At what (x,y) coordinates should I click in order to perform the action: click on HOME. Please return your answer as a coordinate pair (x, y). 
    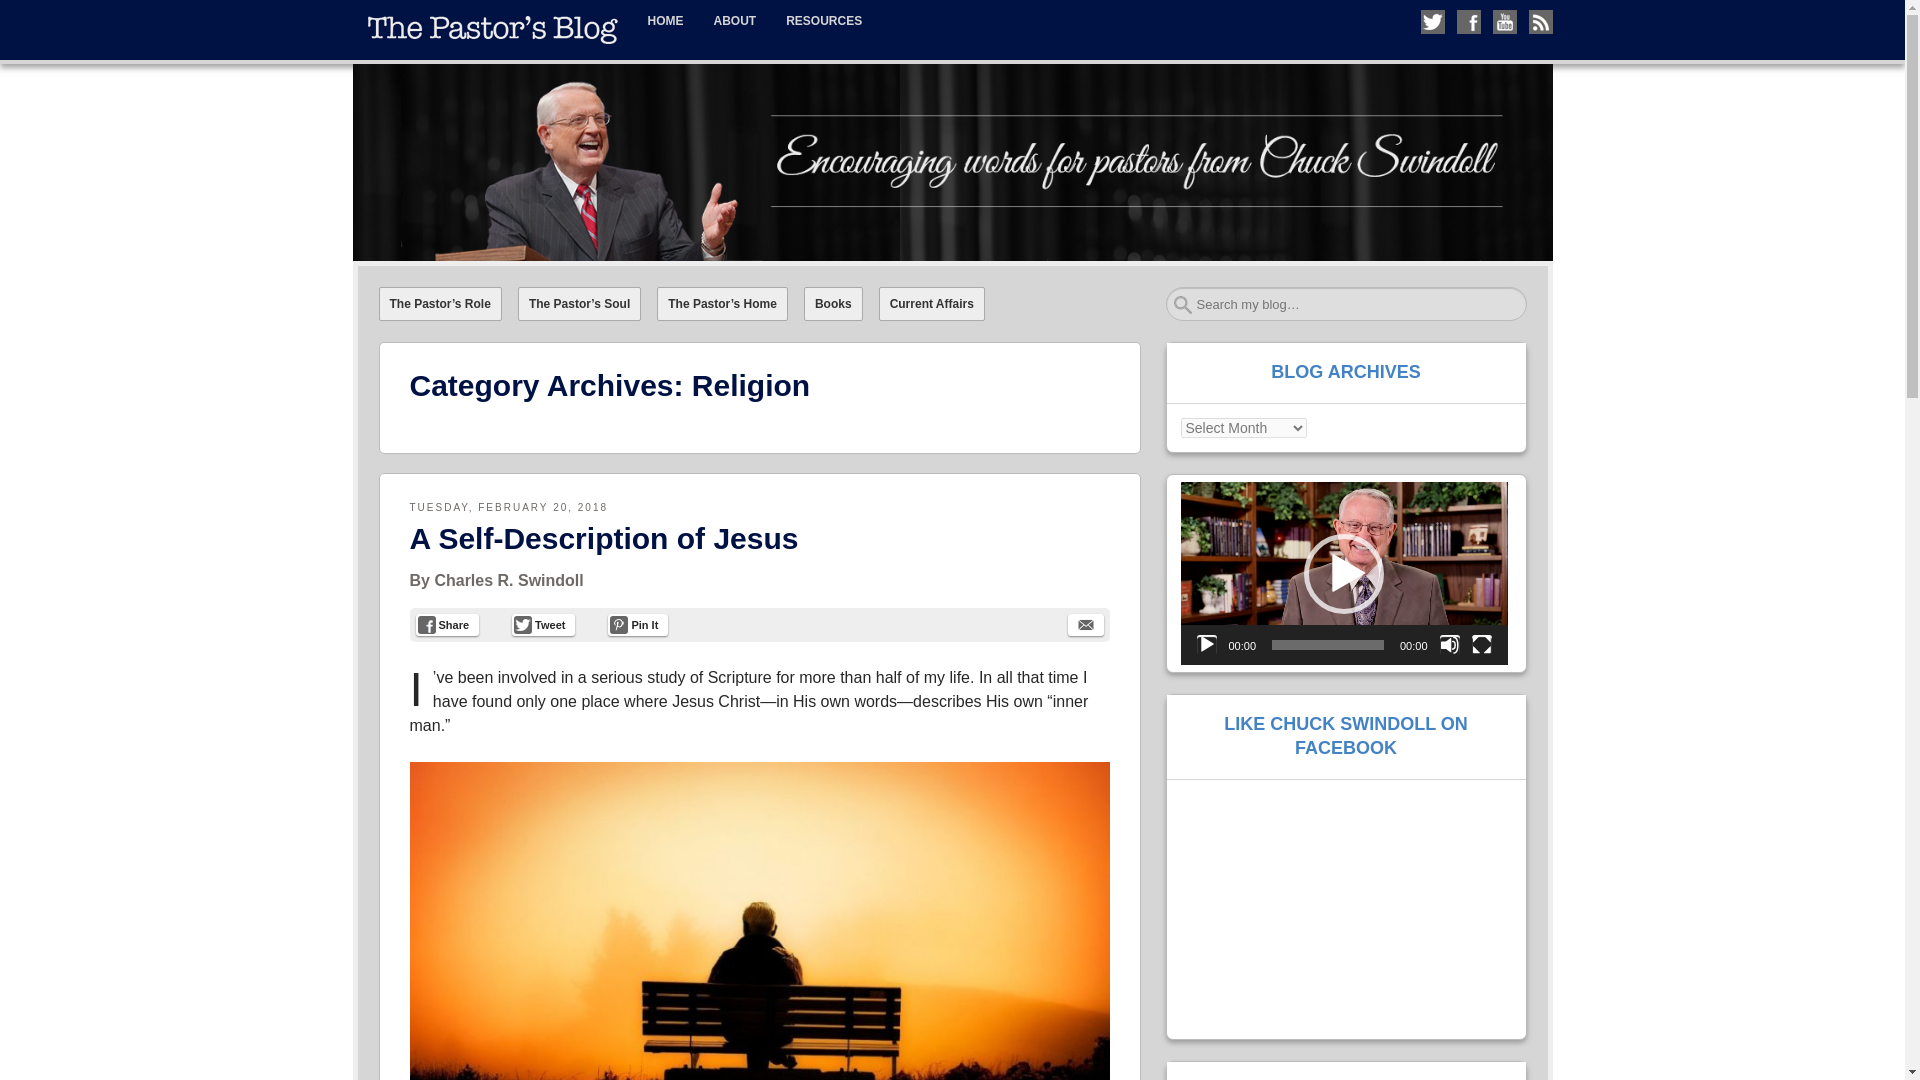
    Looking at the image, I should click on (664, 21).